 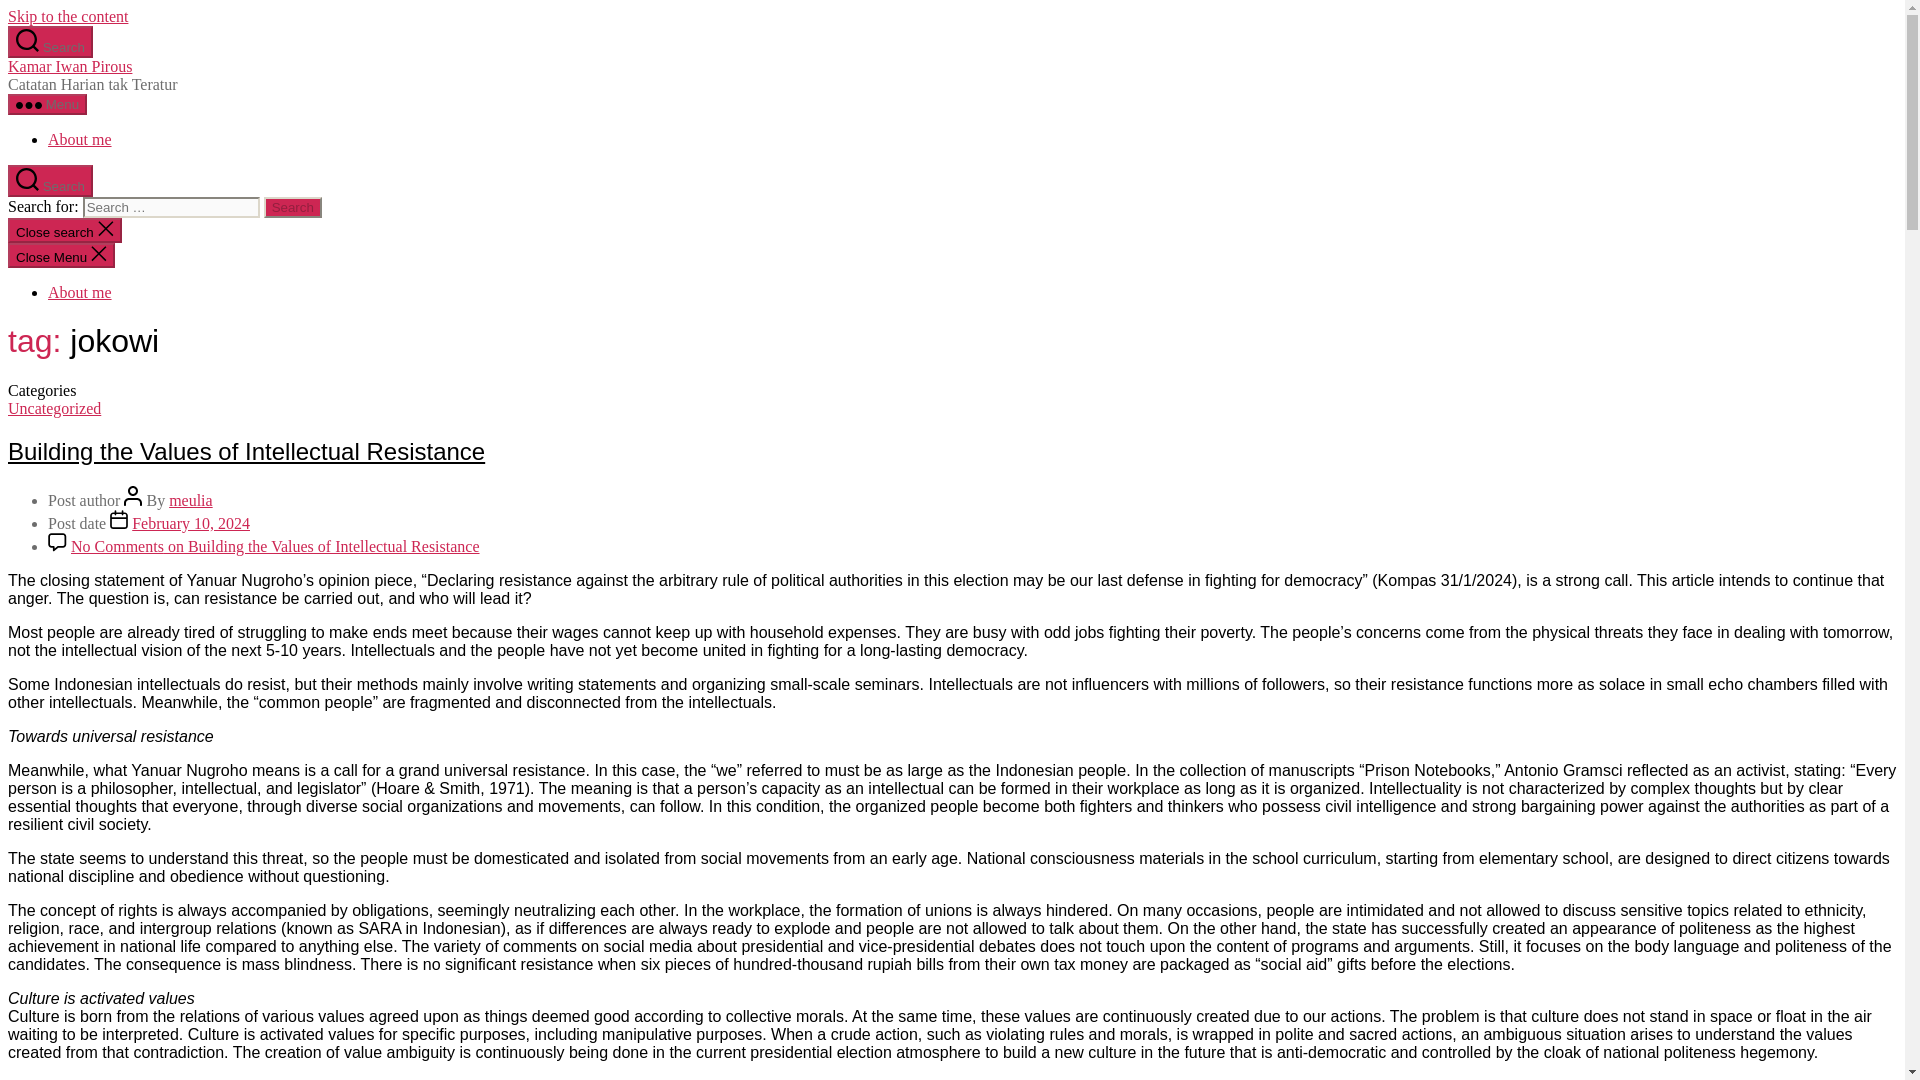 I want to click on About me, so click(x=80, y=138).